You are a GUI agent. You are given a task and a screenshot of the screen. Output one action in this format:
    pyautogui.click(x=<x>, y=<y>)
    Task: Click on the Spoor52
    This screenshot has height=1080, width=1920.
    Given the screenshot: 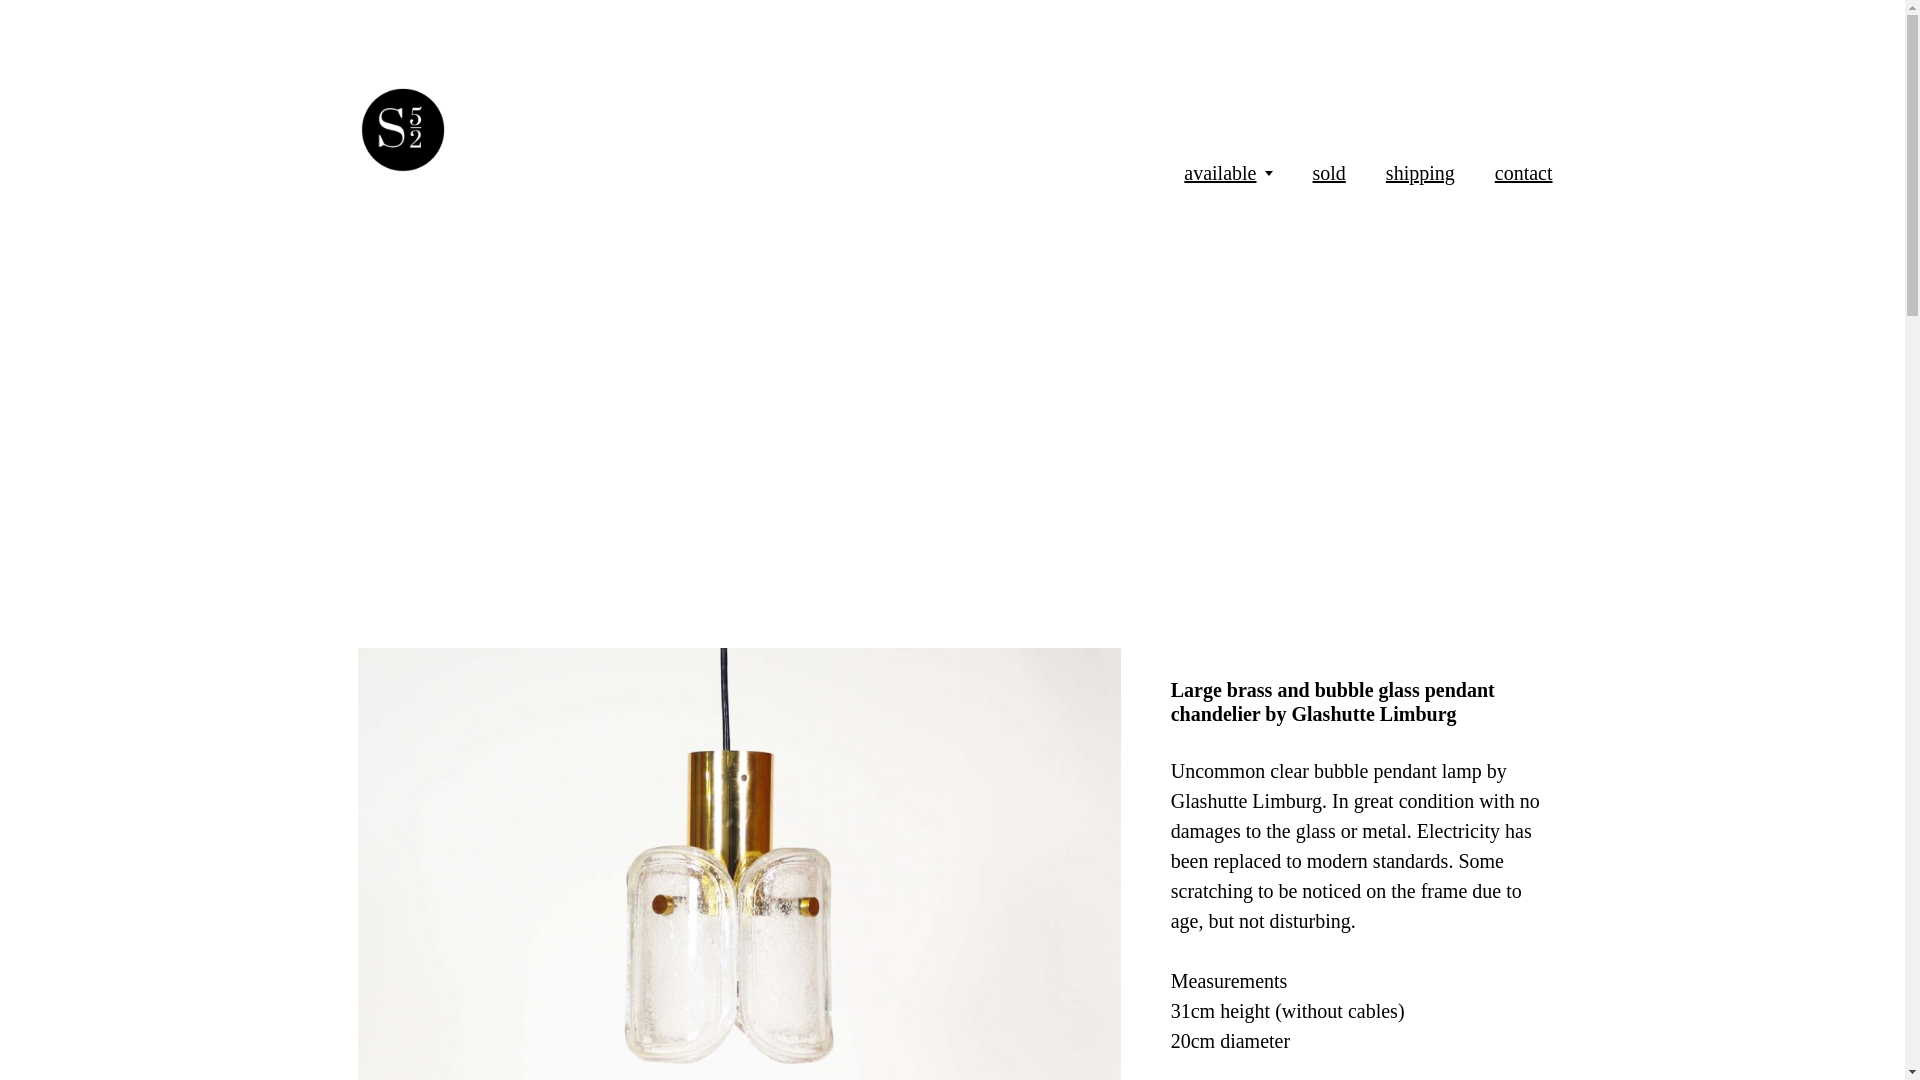 What is the action you would take?
    pyautogui.click(x=561, y=130)
    